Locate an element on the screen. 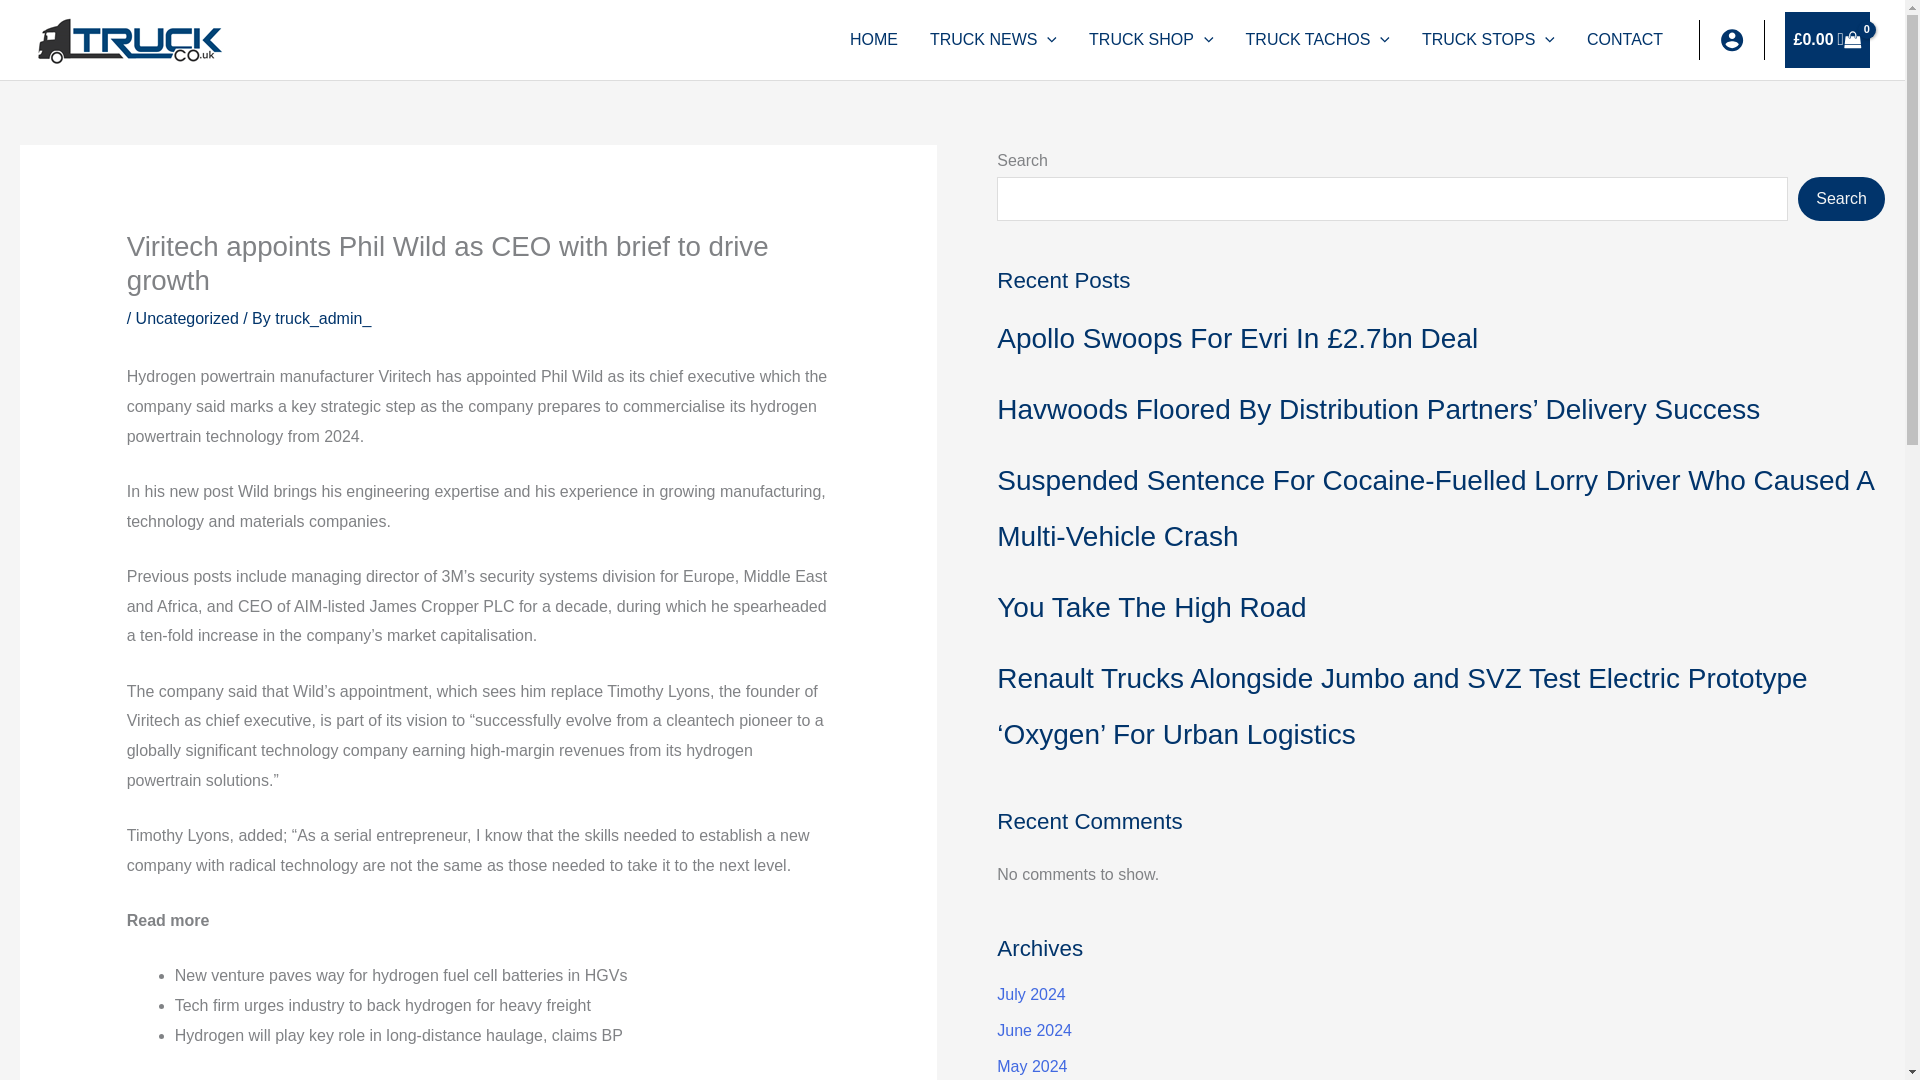 The height and width of the screenshot is (1080, 1920). TRUCK SHOP is located at coordinates (1152, 40).